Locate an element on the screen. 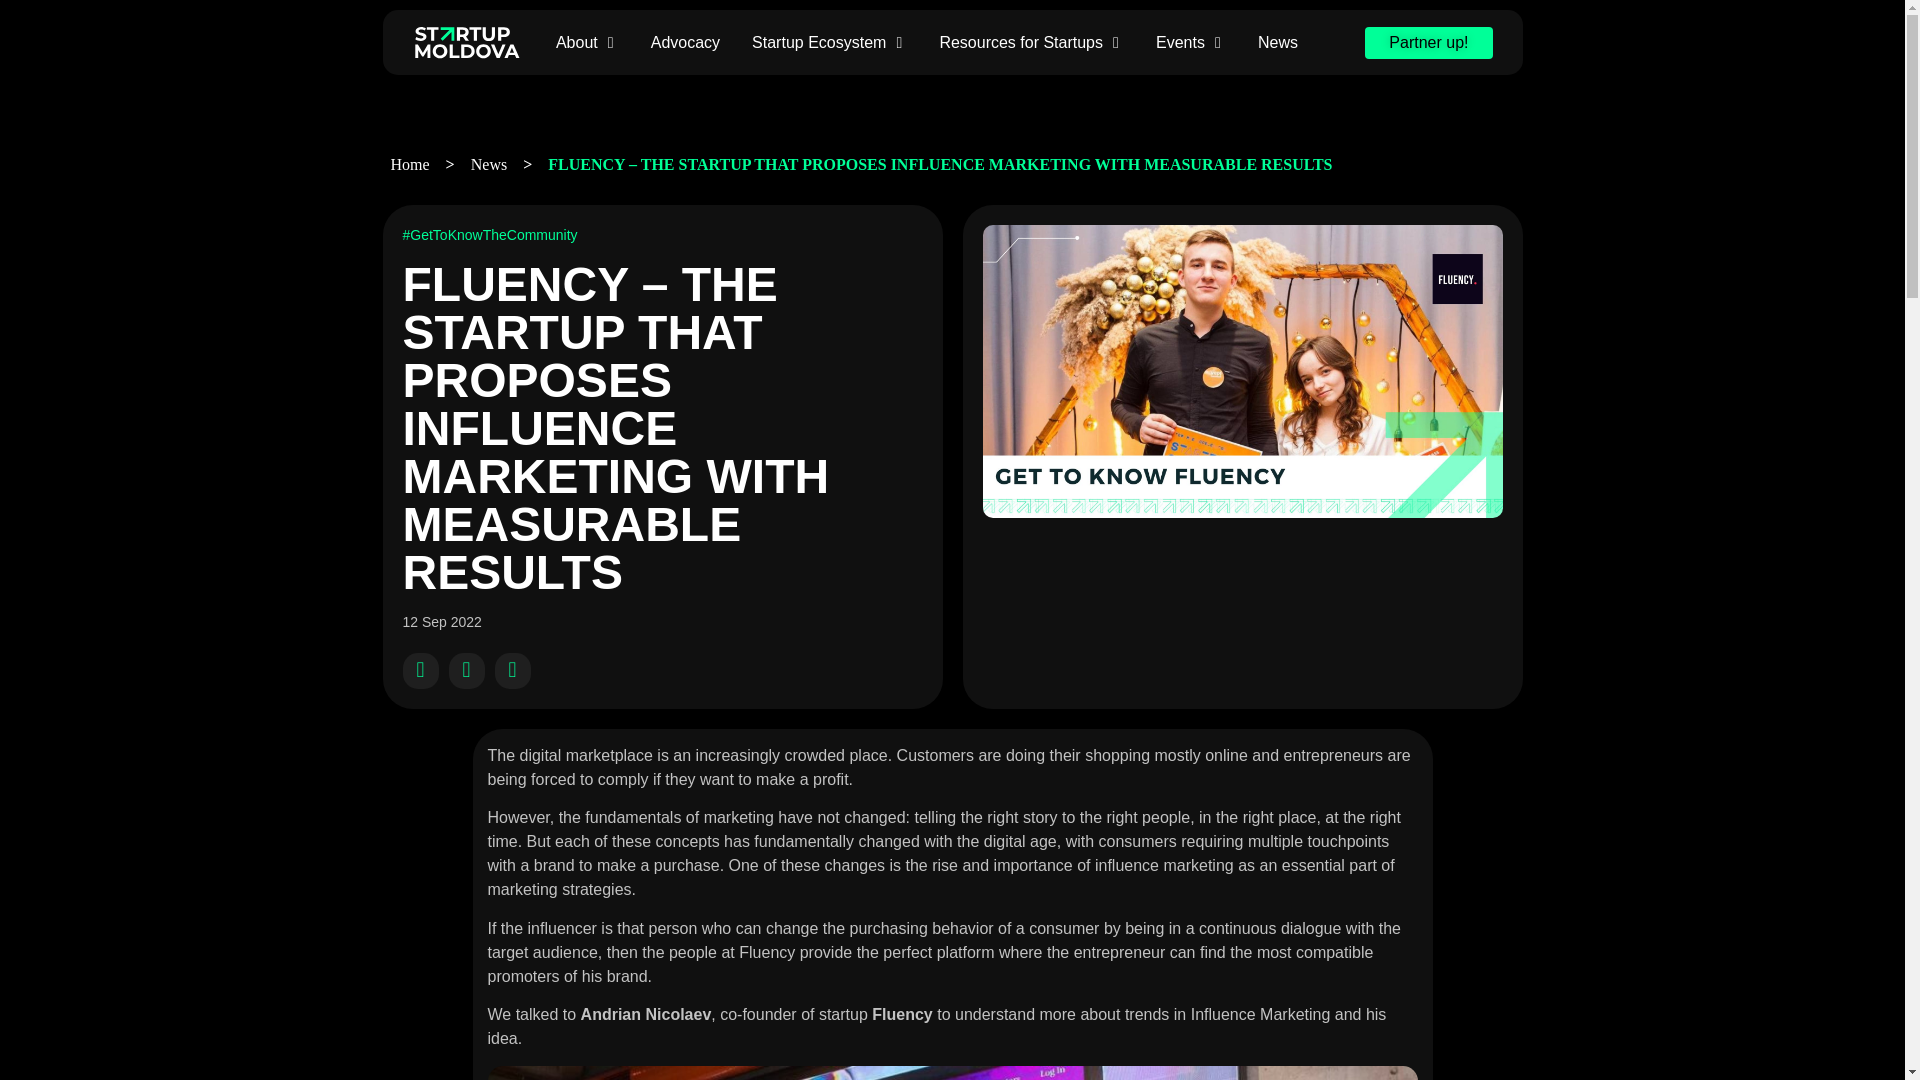  News is located at coordinates (1277, 42).